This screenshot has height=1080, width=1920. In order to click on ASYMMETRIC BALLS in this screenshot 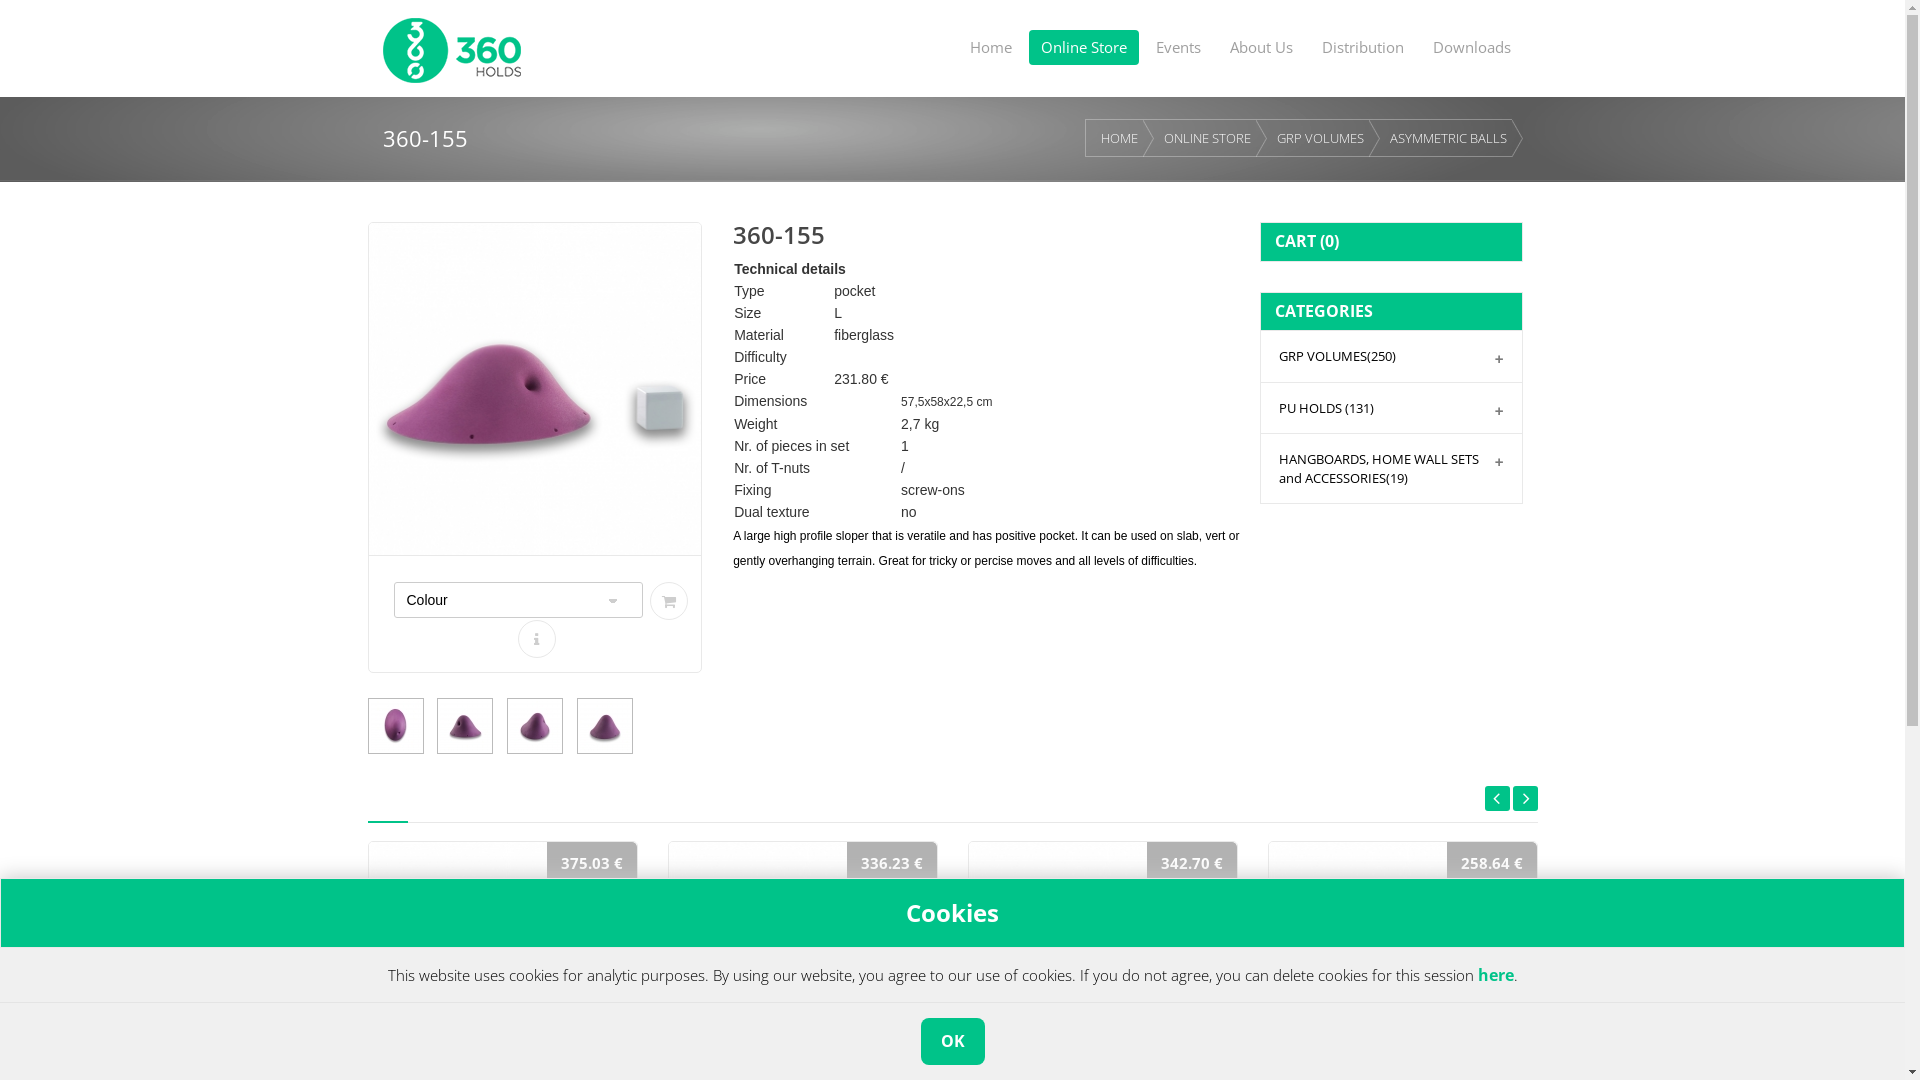, I will do `click(1448, 138)`.